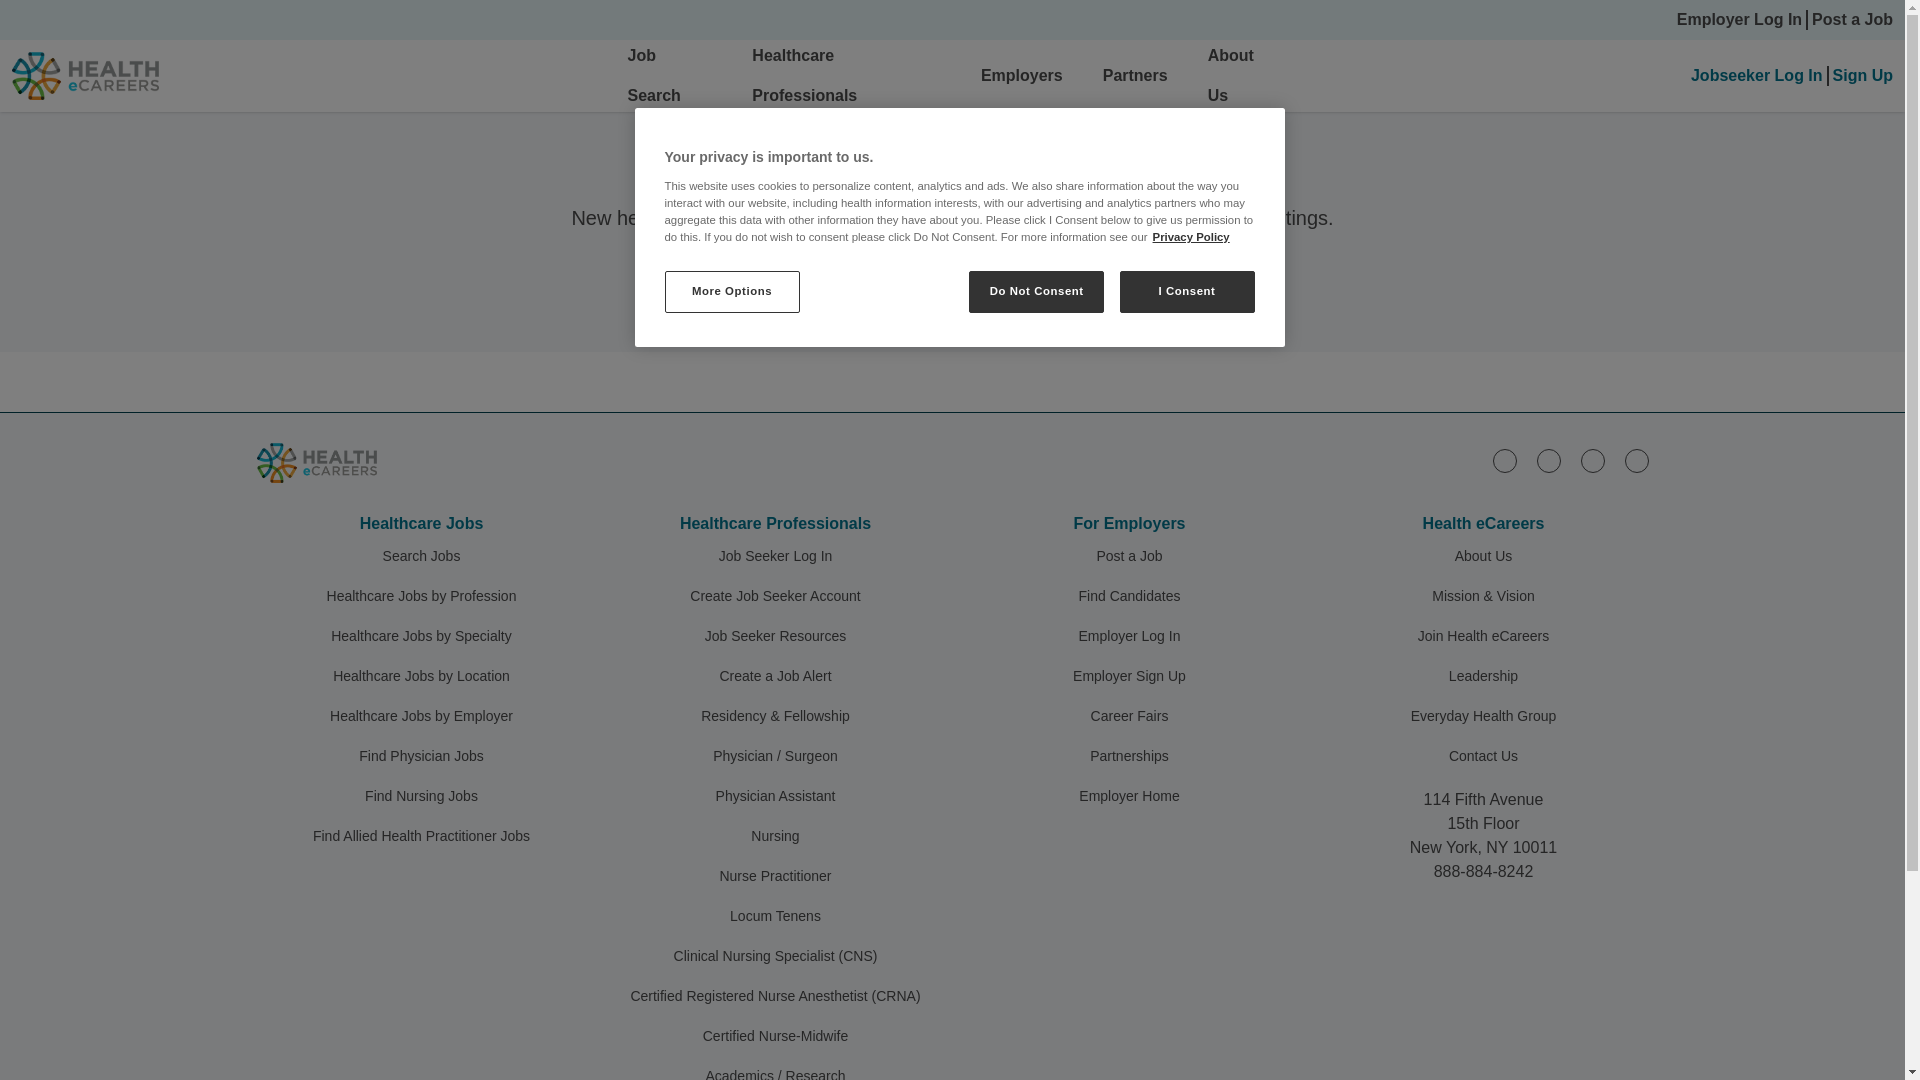  Describe the element at coordinates (804, 75) in the screenshot. I see `Healthcare Professionals` at that location.